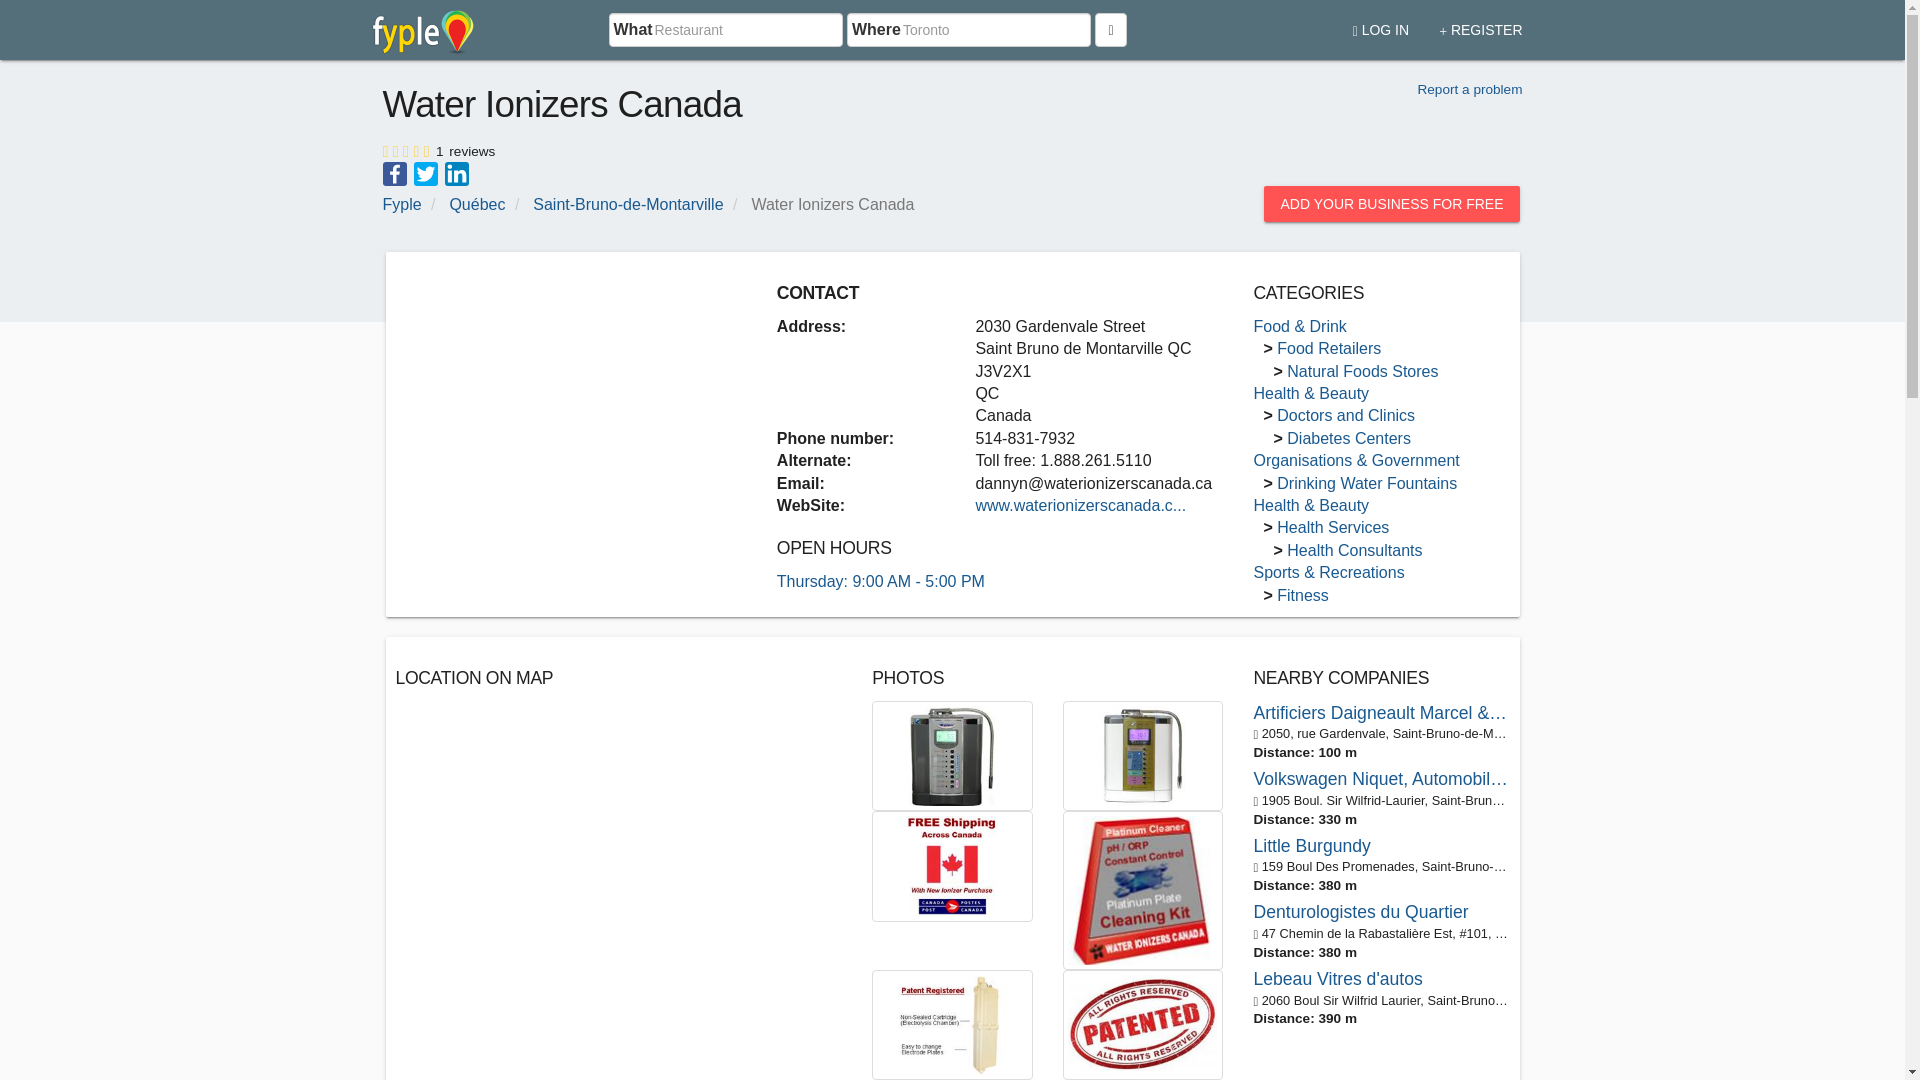 The height and width of the screenshot is (1080, 1920). I want to click on Report a problem, so click(1469, 90).